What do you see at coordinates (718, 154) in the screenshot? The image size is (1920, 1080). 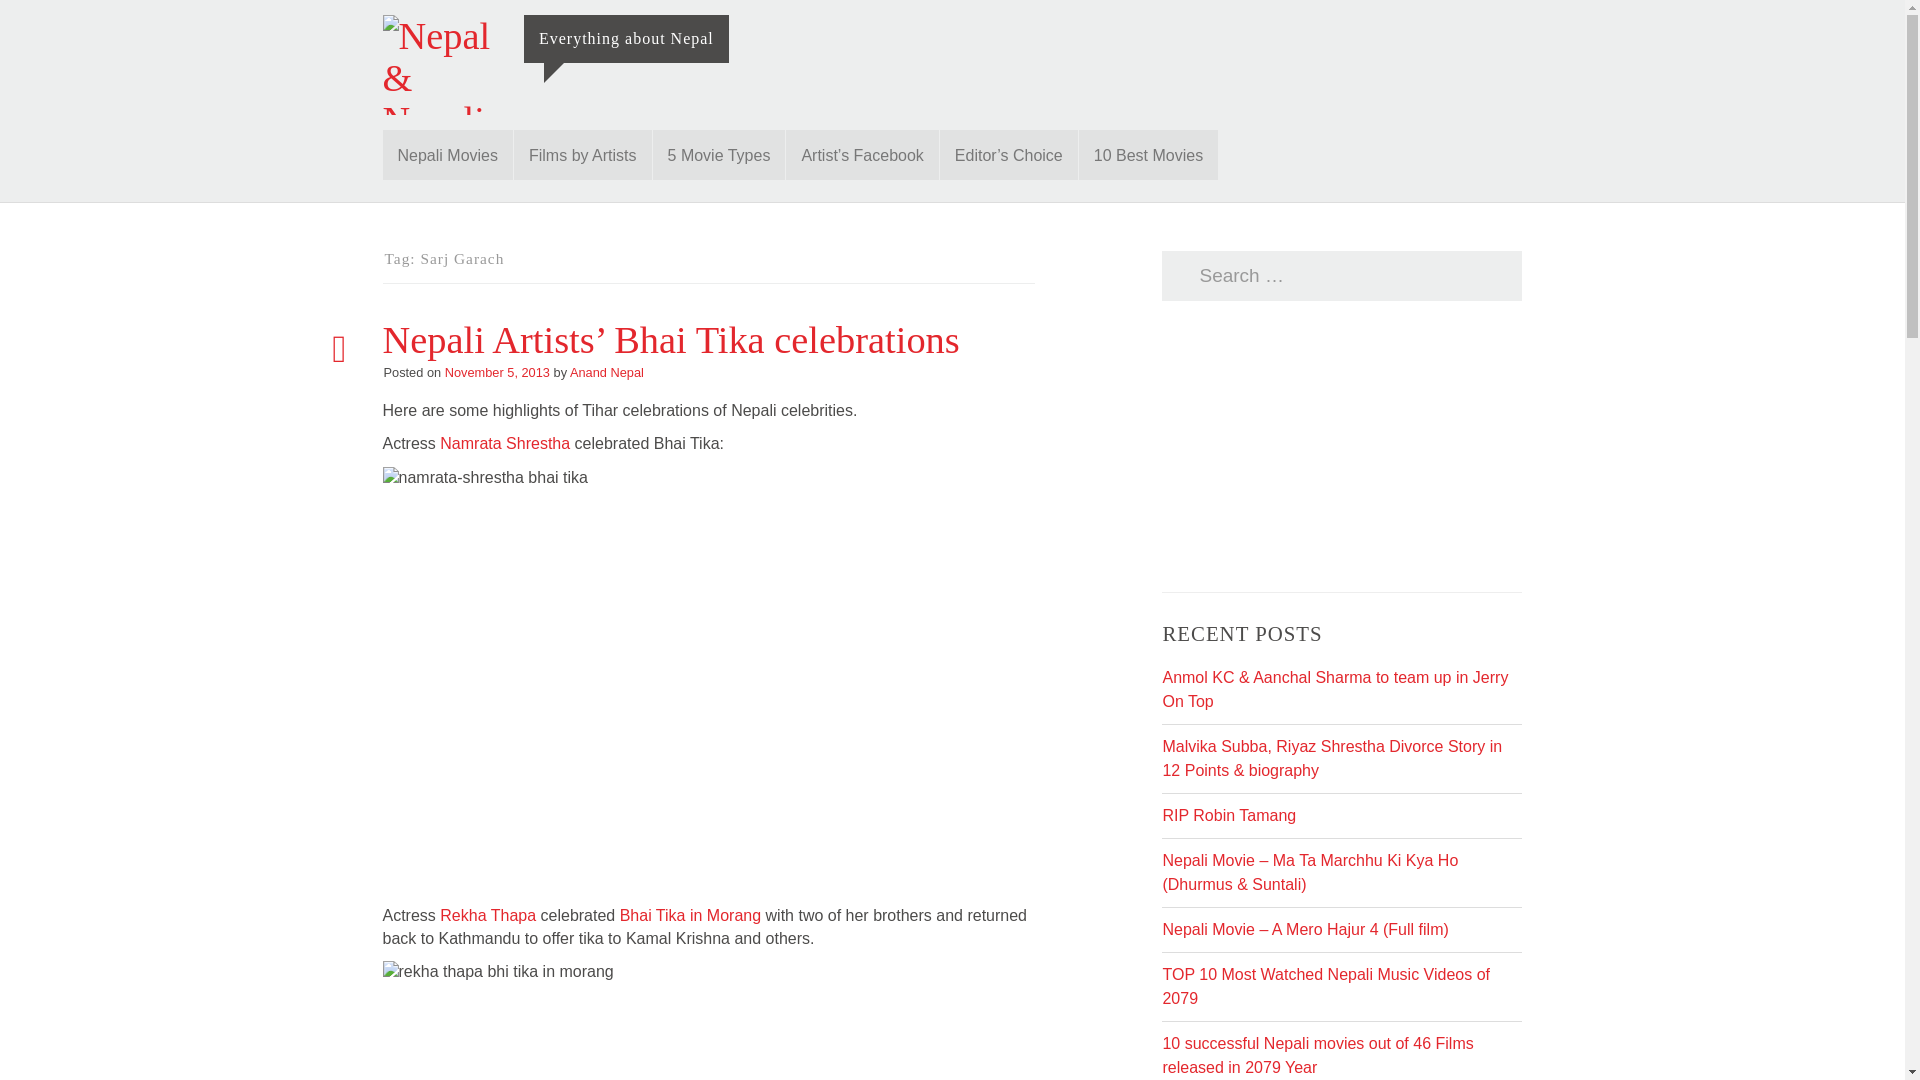 I see `5 Movie Types` at bounding box center [718, 154].